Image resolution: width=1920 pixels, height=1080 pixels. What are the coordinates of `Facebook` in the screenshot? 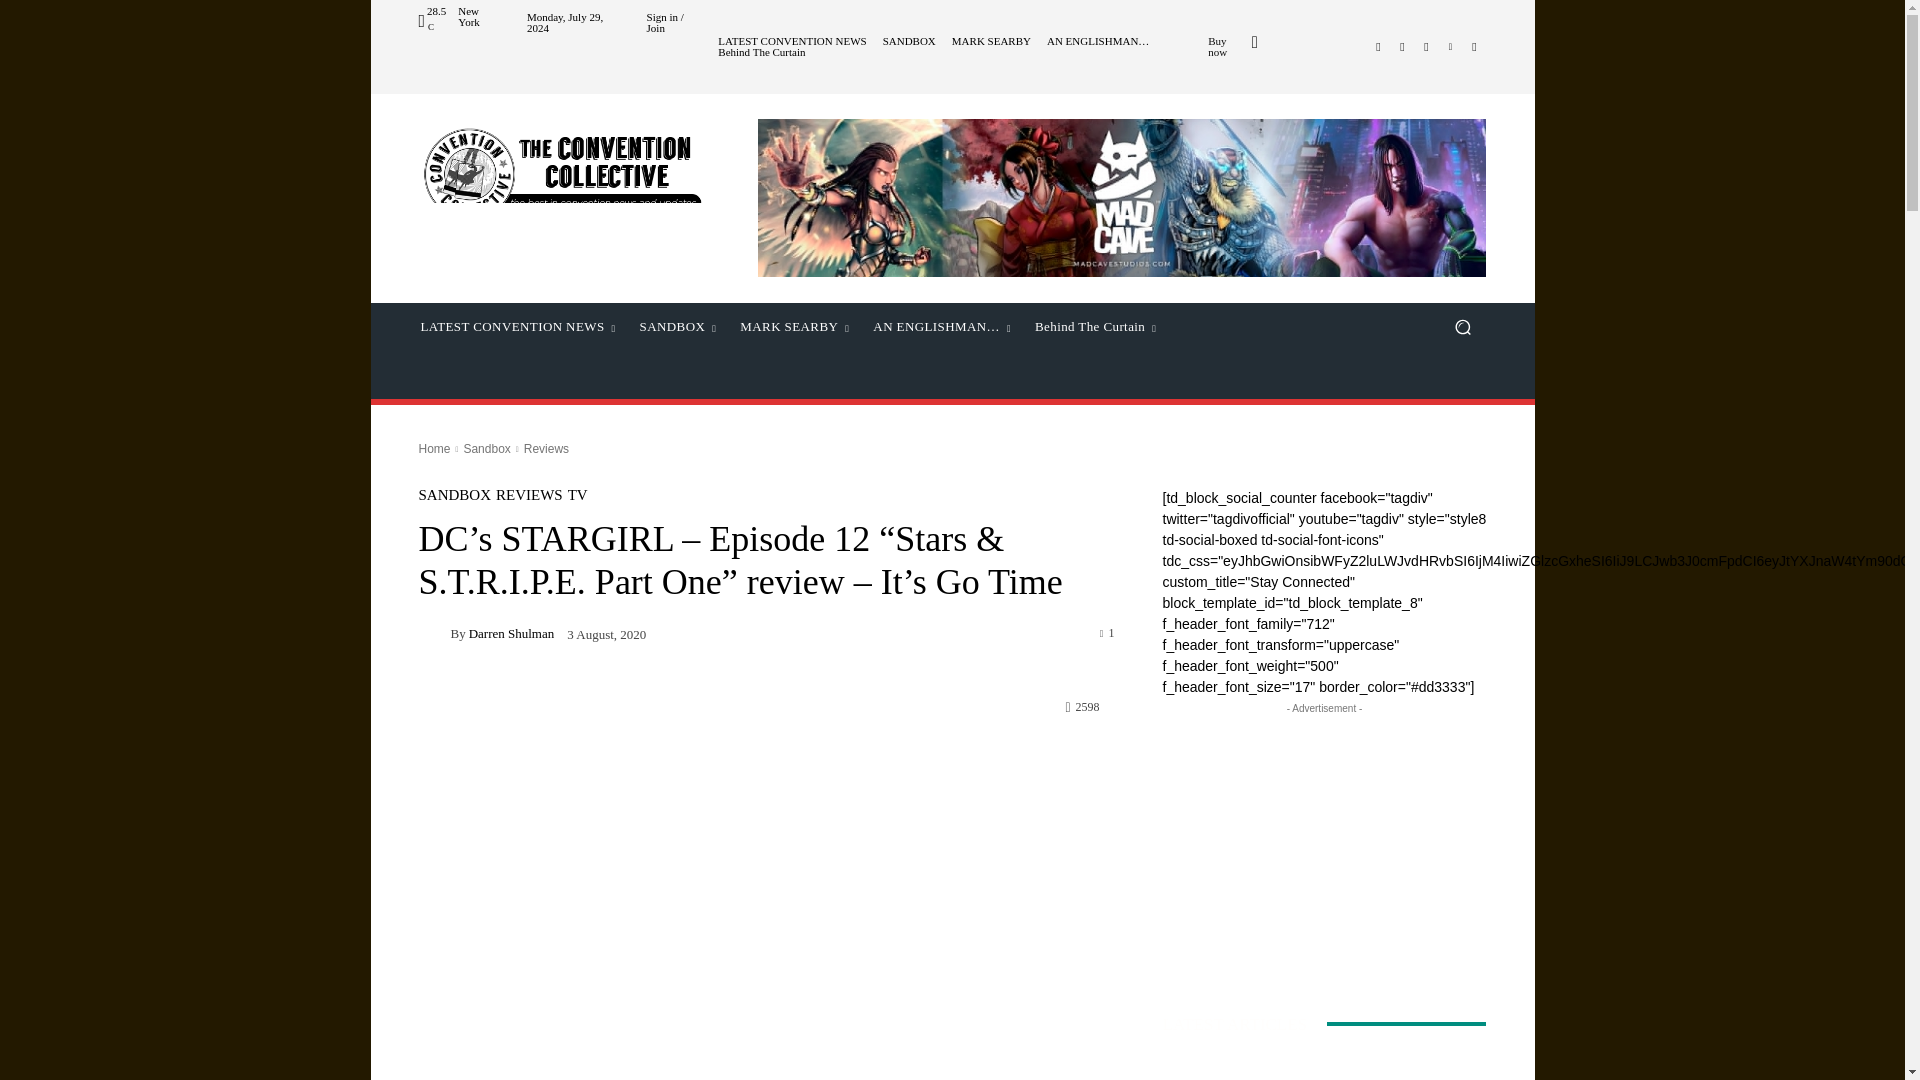 It's located at (1378, 46).